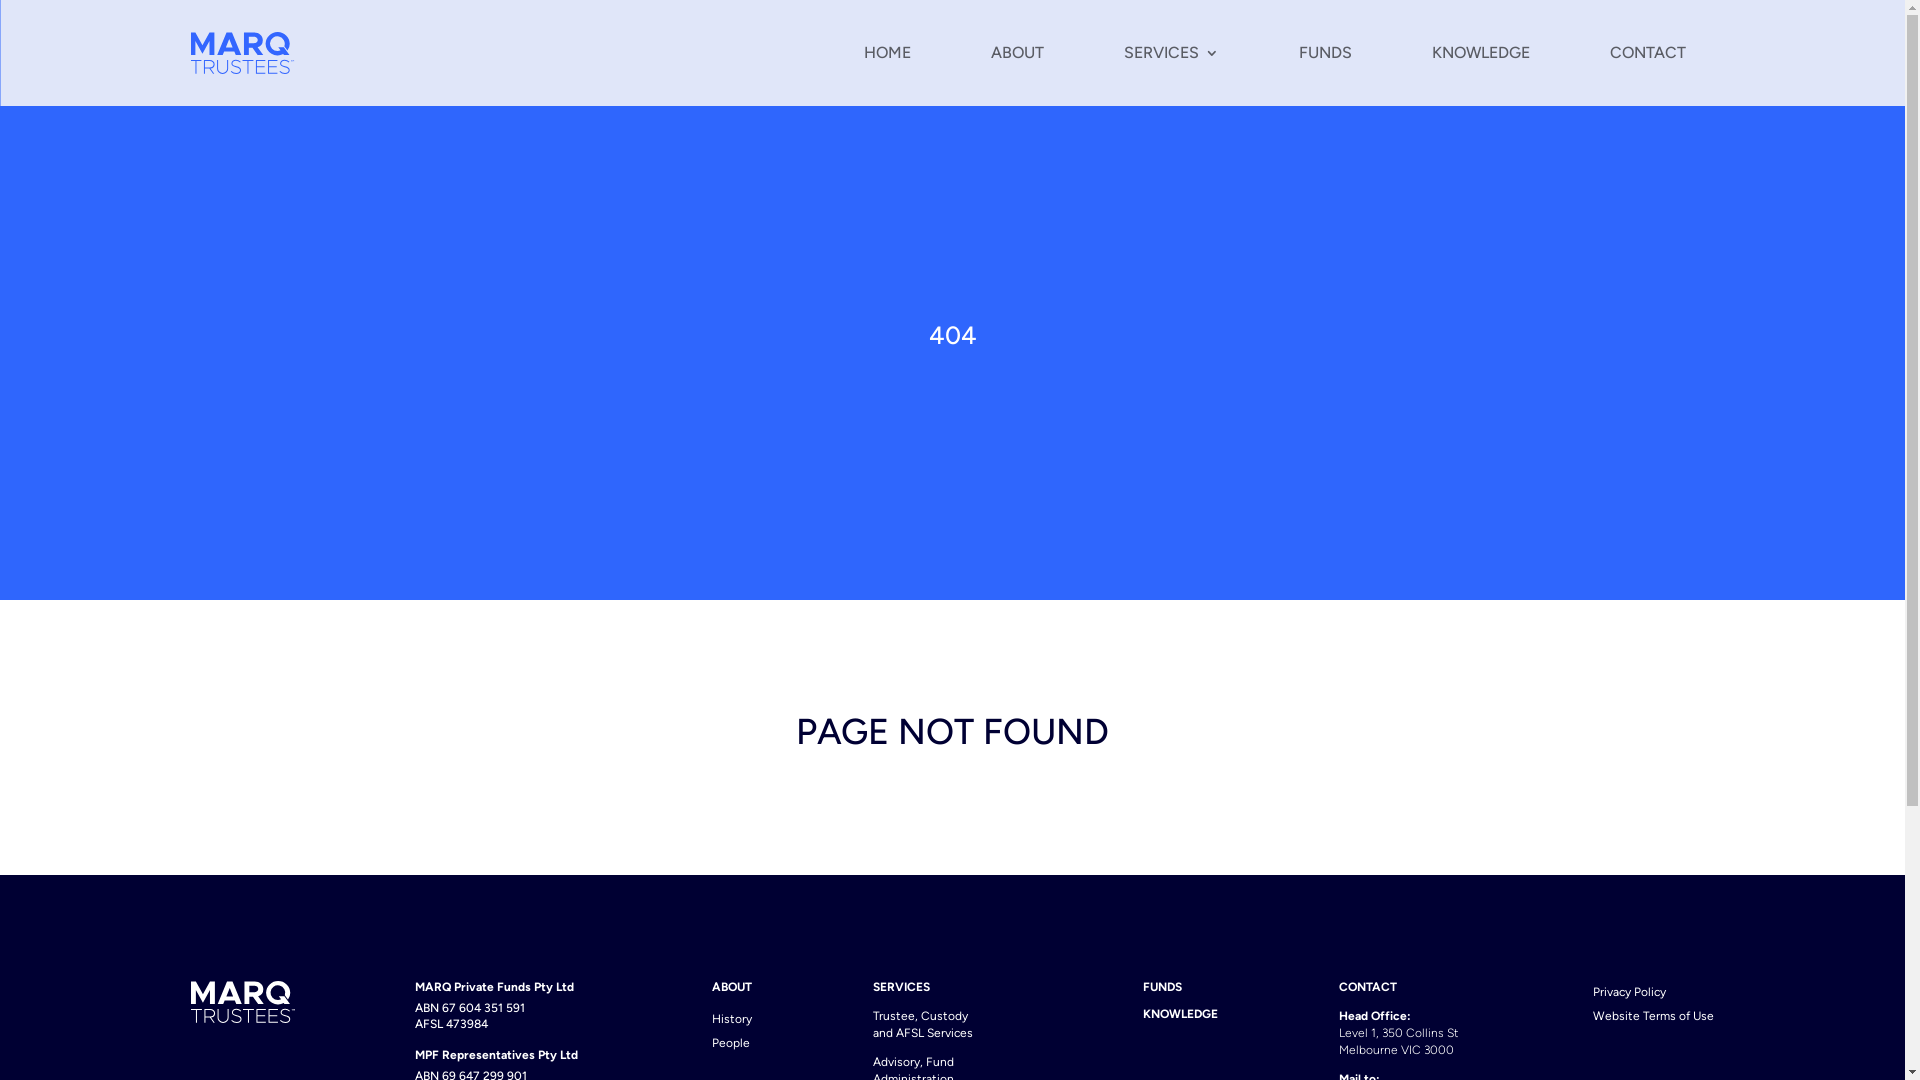 This screenshot has width=1920, height=1080. Describe the element at coordinates (242, 1002) in the screenshot. I see `Logo` at that location.